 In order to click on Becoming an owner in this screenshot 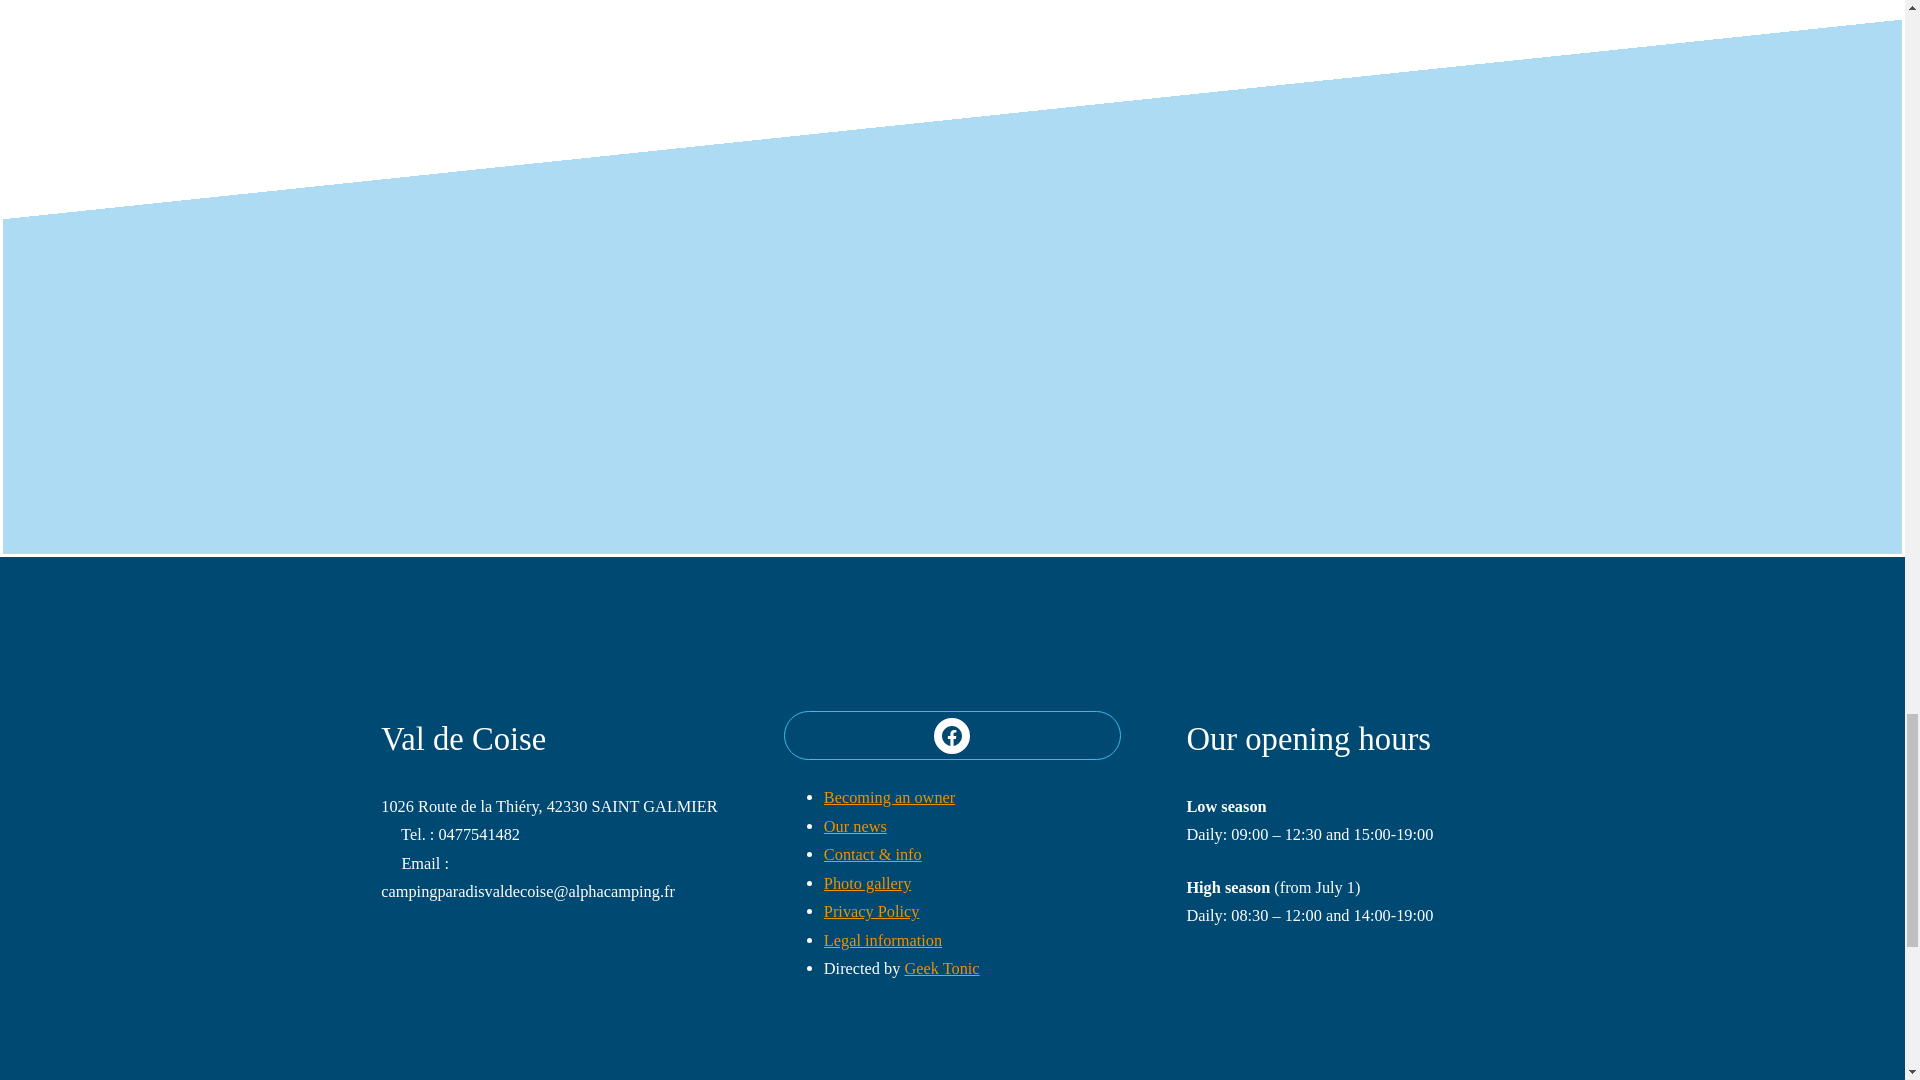, I will do `click(888, 797)`.